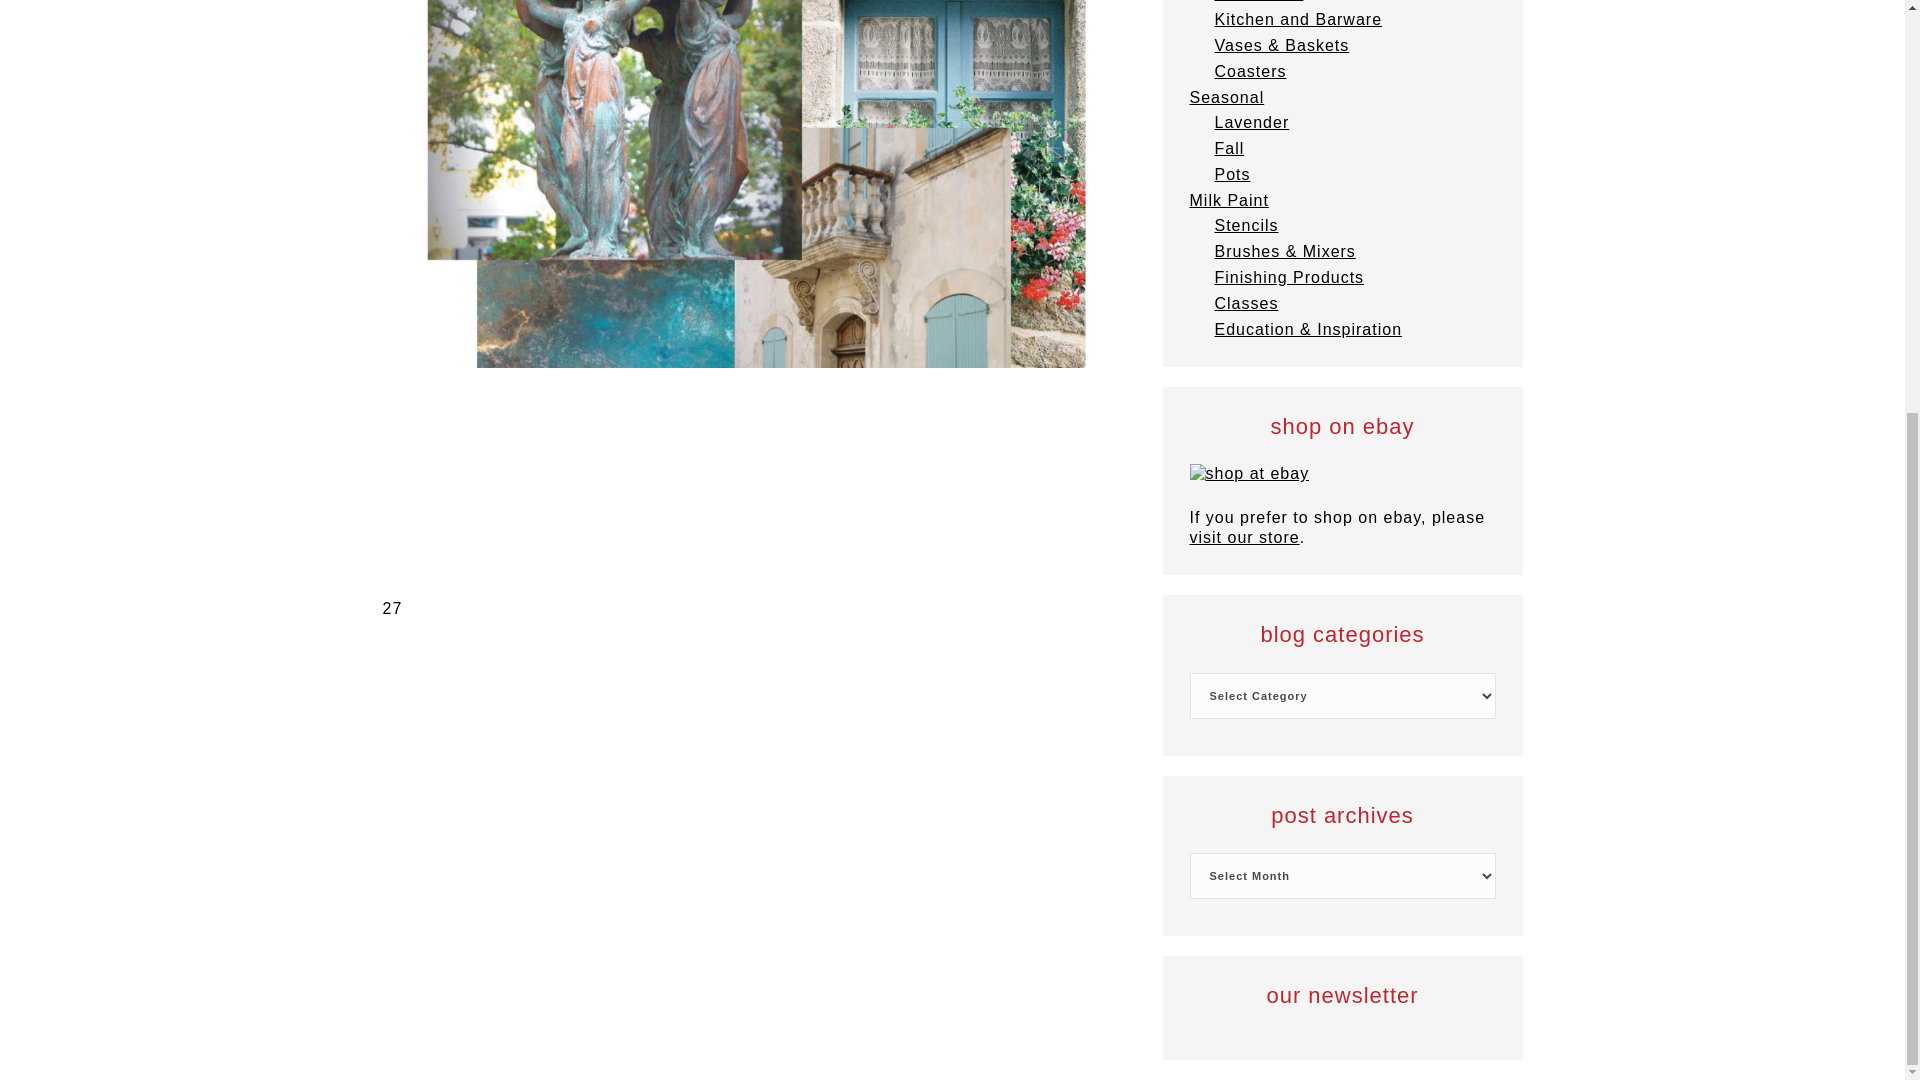  I want to click on Tea Towels, so click(1258, 1).